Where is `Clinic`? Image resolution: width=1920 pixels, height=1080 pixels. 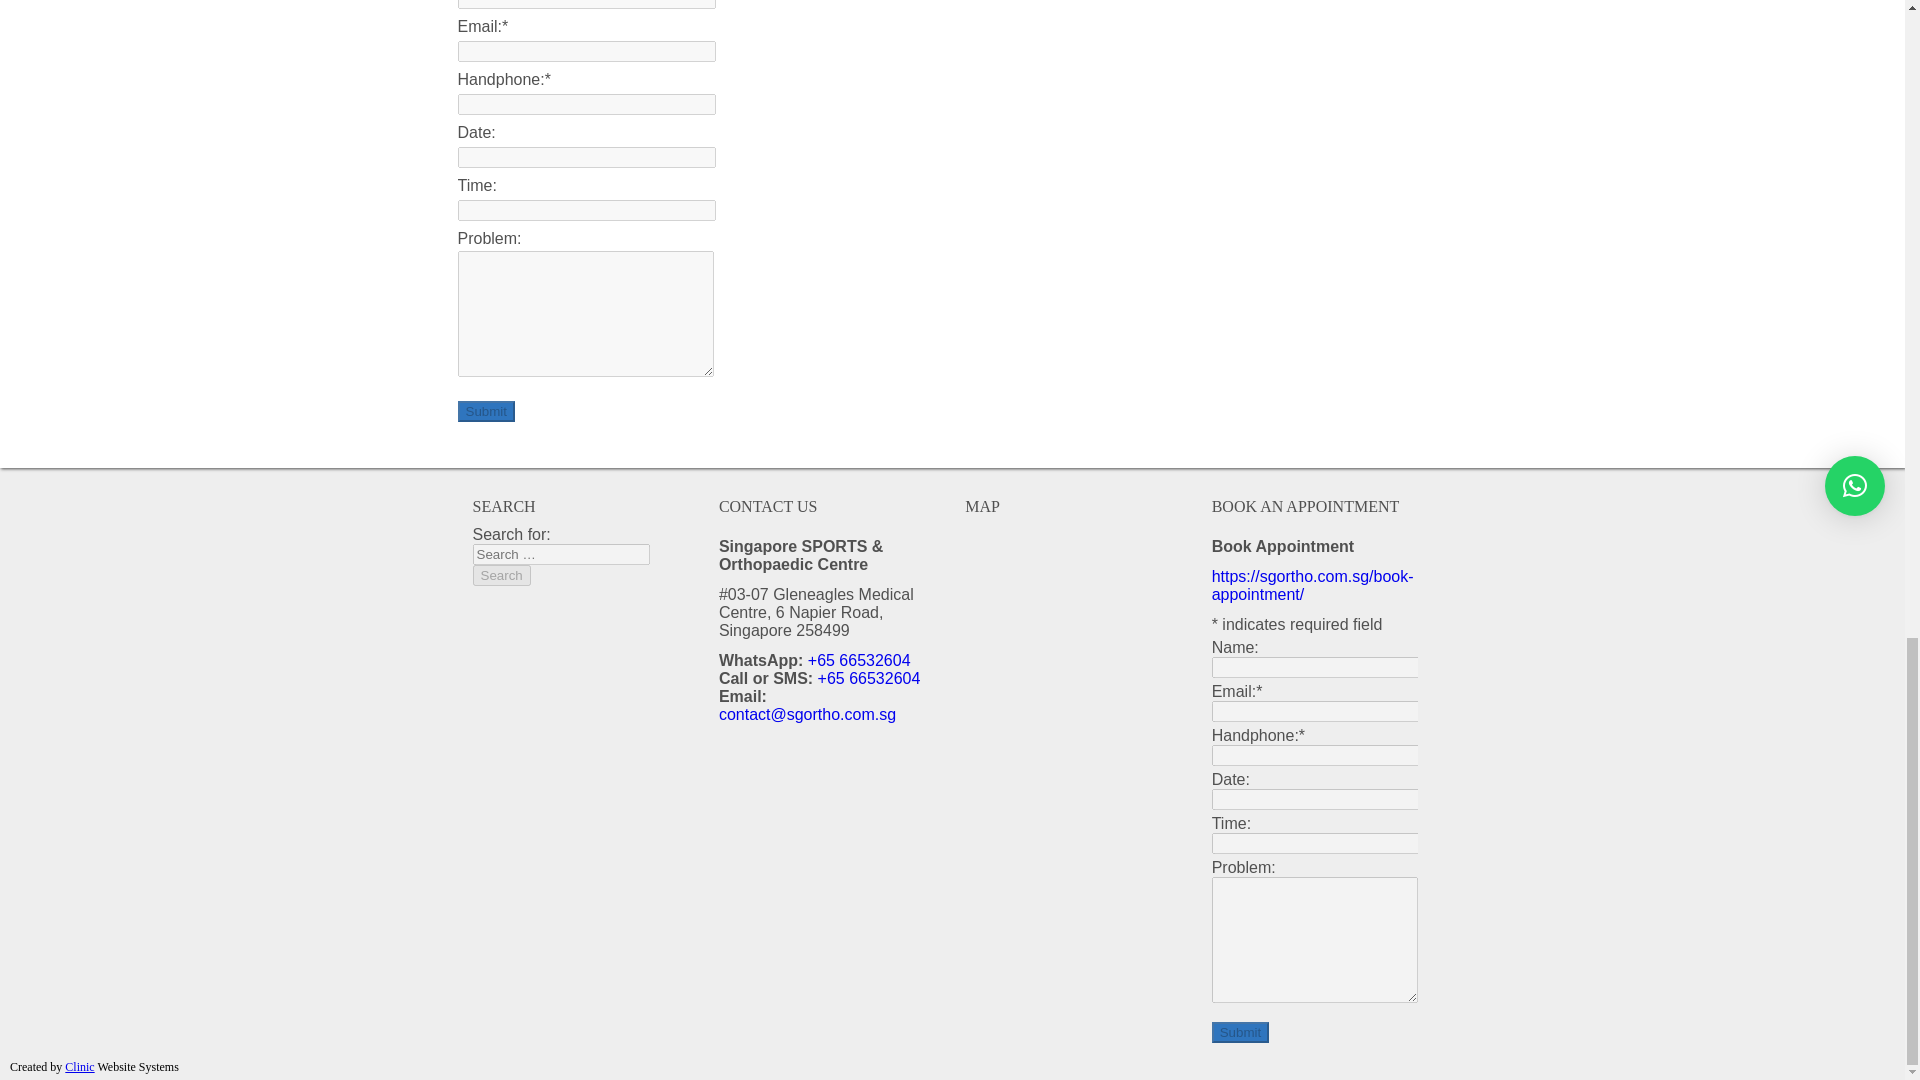 Clinic is located at coordinates (80, 1066).